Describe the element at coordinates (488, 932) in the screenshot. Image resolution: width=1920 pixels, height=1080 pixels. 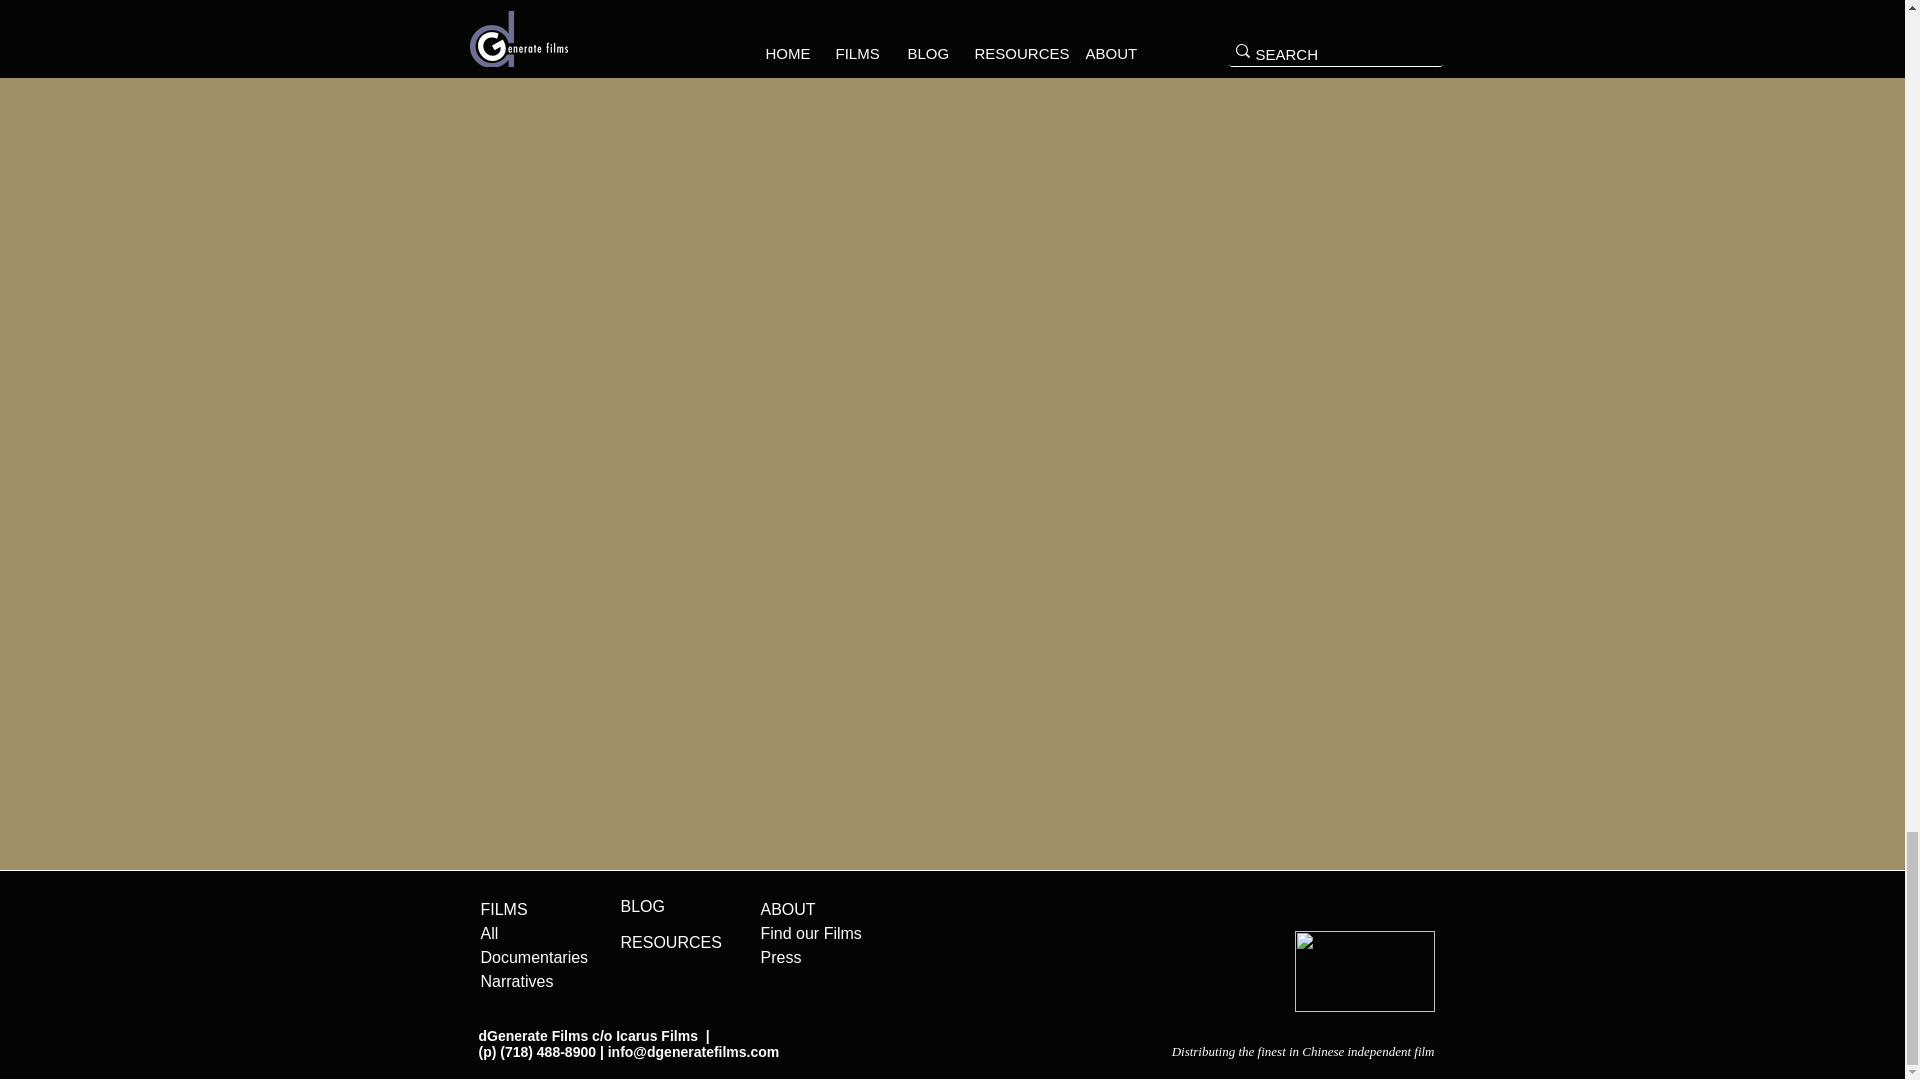
I see `All` at that location.